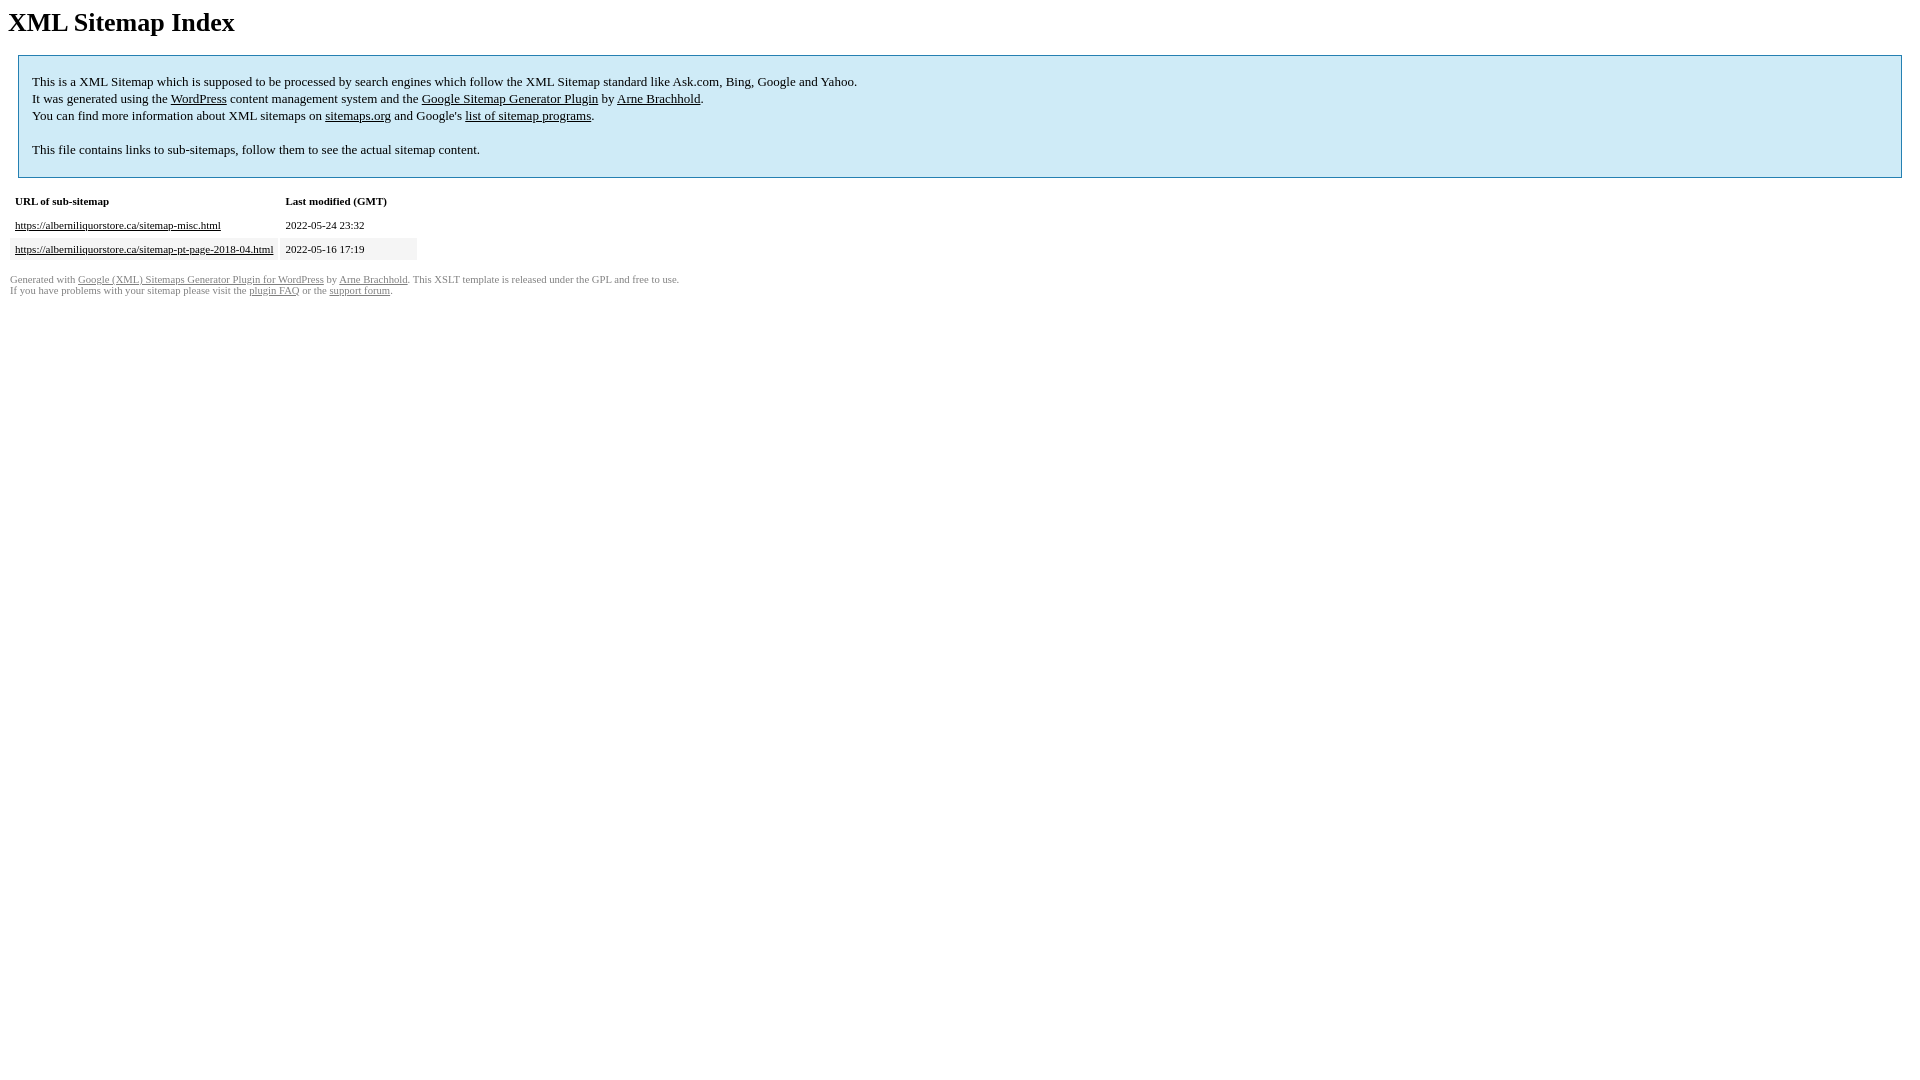 This screenshot has width=1920, height=1080. I want to click on https://alberniliquorstore.ca/sitemap-misc.html, so click(118, 225).